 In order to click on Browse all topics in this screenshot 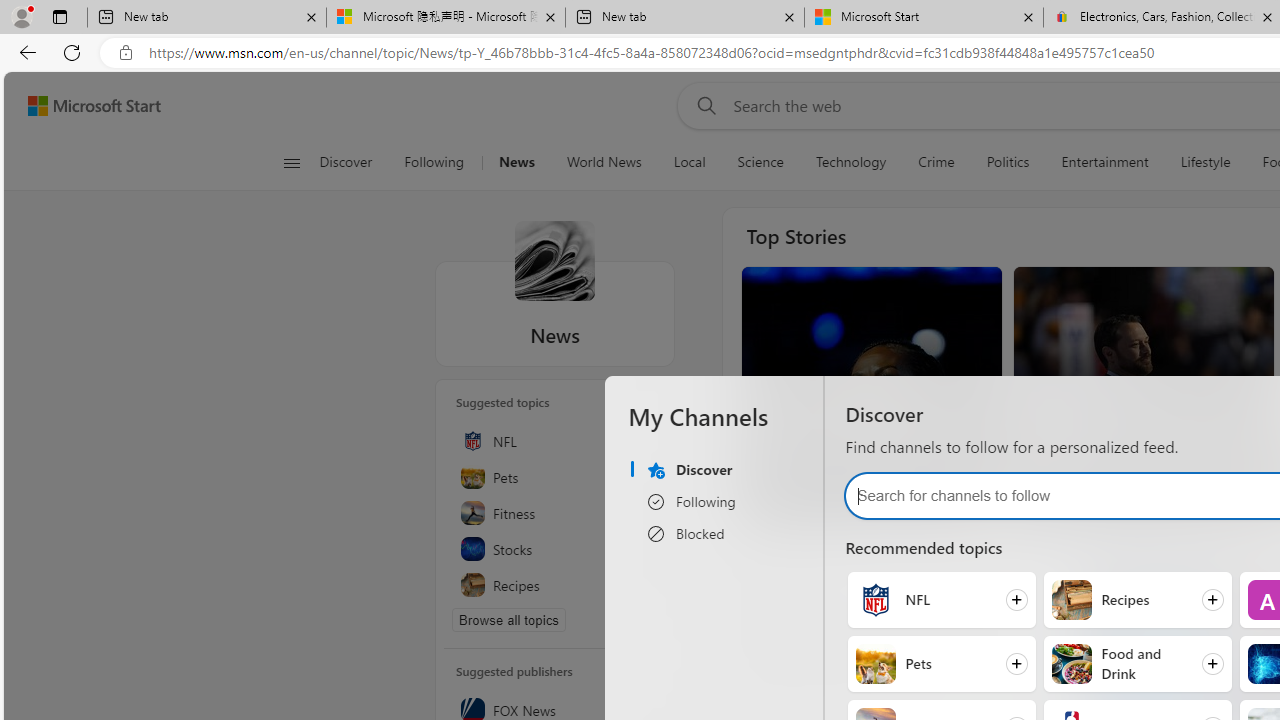, I will do `click(509, 620)`.